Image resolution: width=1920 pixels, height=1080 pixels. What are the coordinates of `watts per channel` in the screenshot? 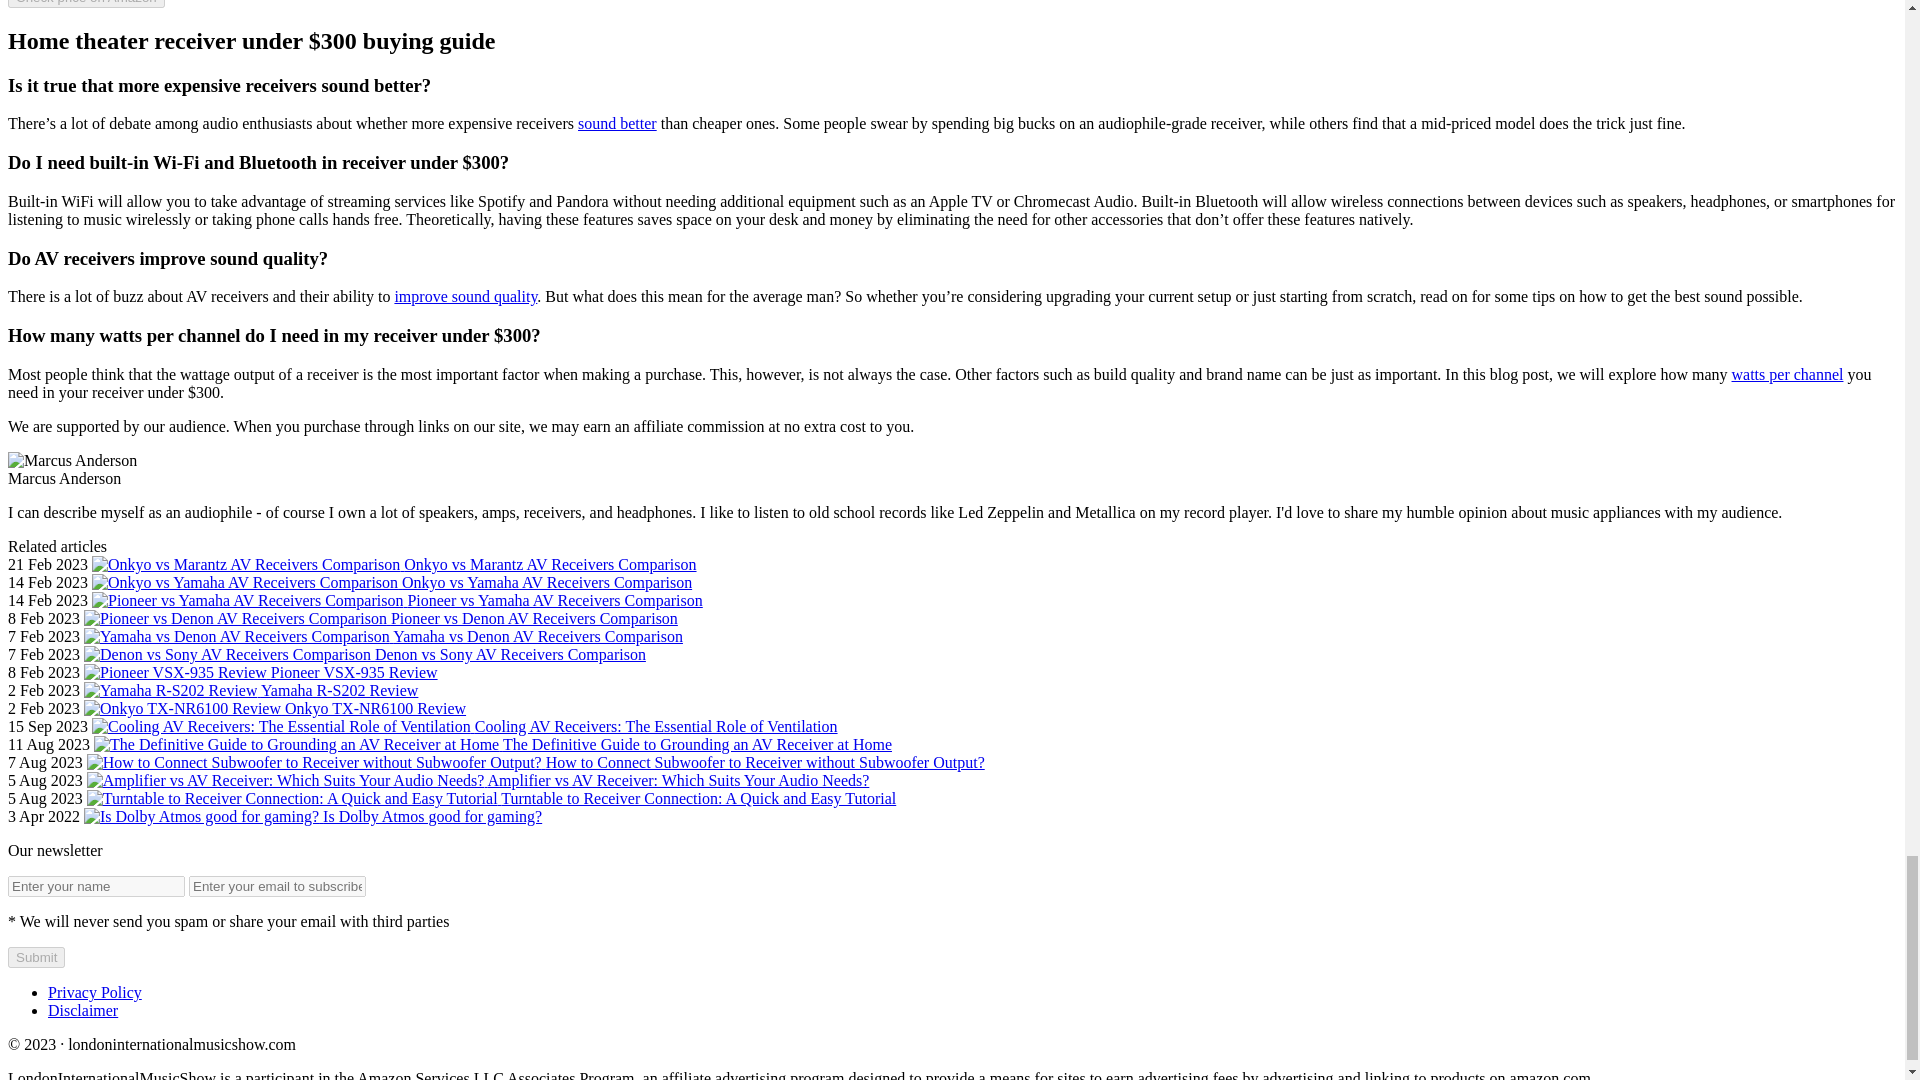 It's located at (1787, 374).